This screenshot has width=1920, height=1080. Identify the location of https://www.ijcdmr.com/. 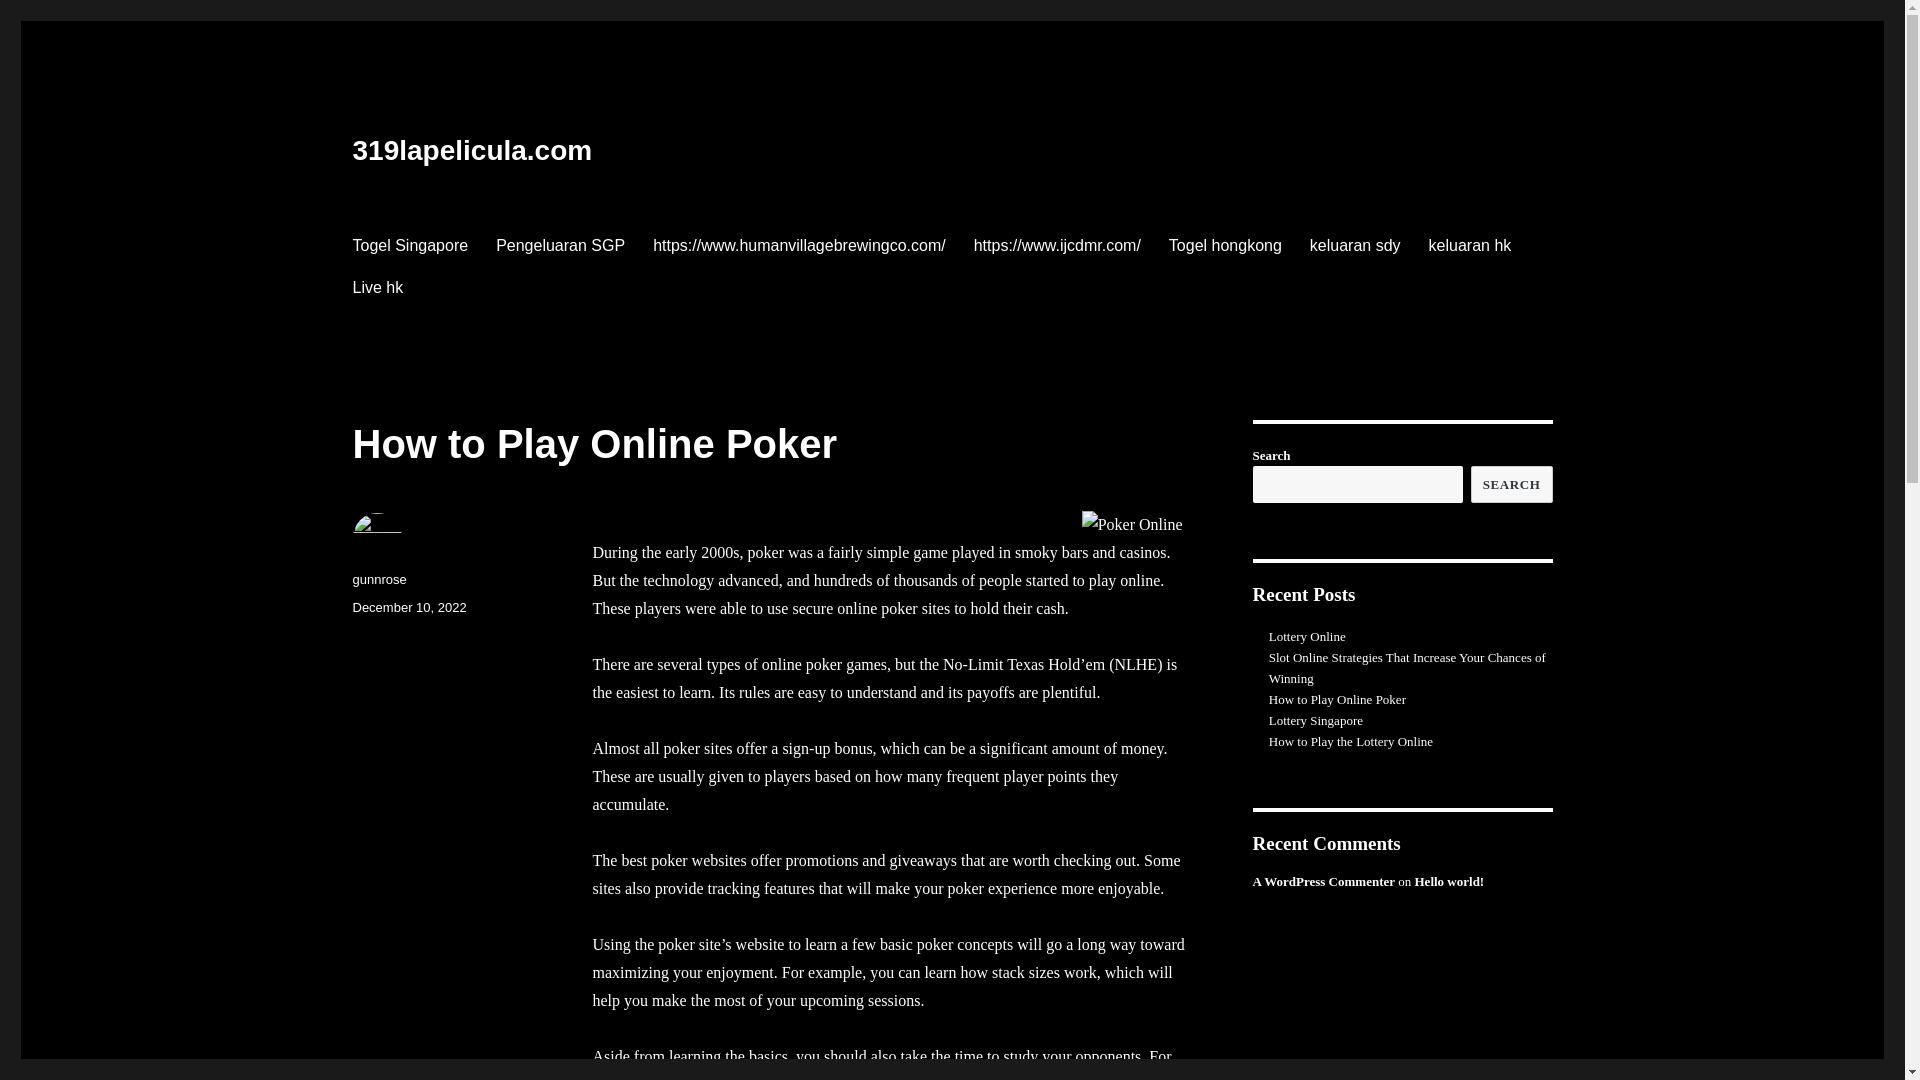
(1058, 245).